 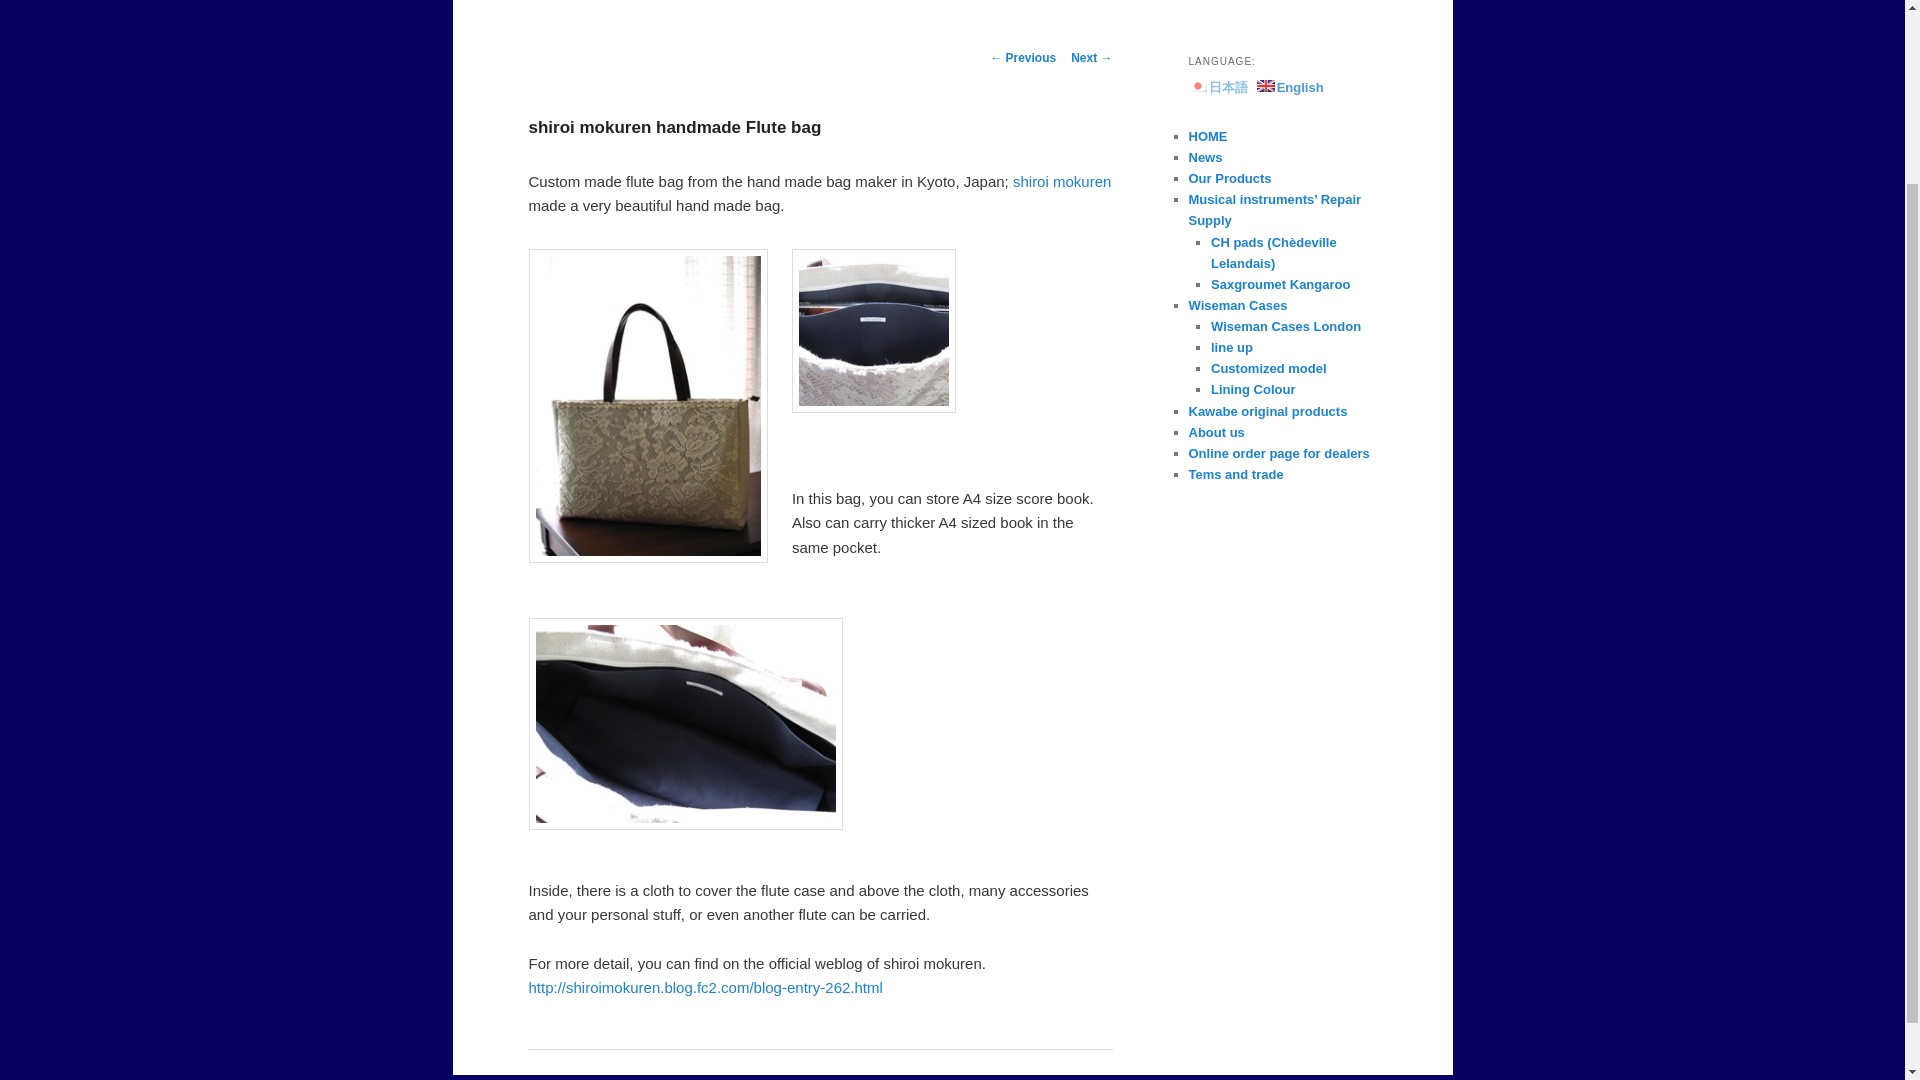 What do you see at coordinates (1230, 178) in the screenshot?
I see `Our Products` at bounding box center [1230, 178].